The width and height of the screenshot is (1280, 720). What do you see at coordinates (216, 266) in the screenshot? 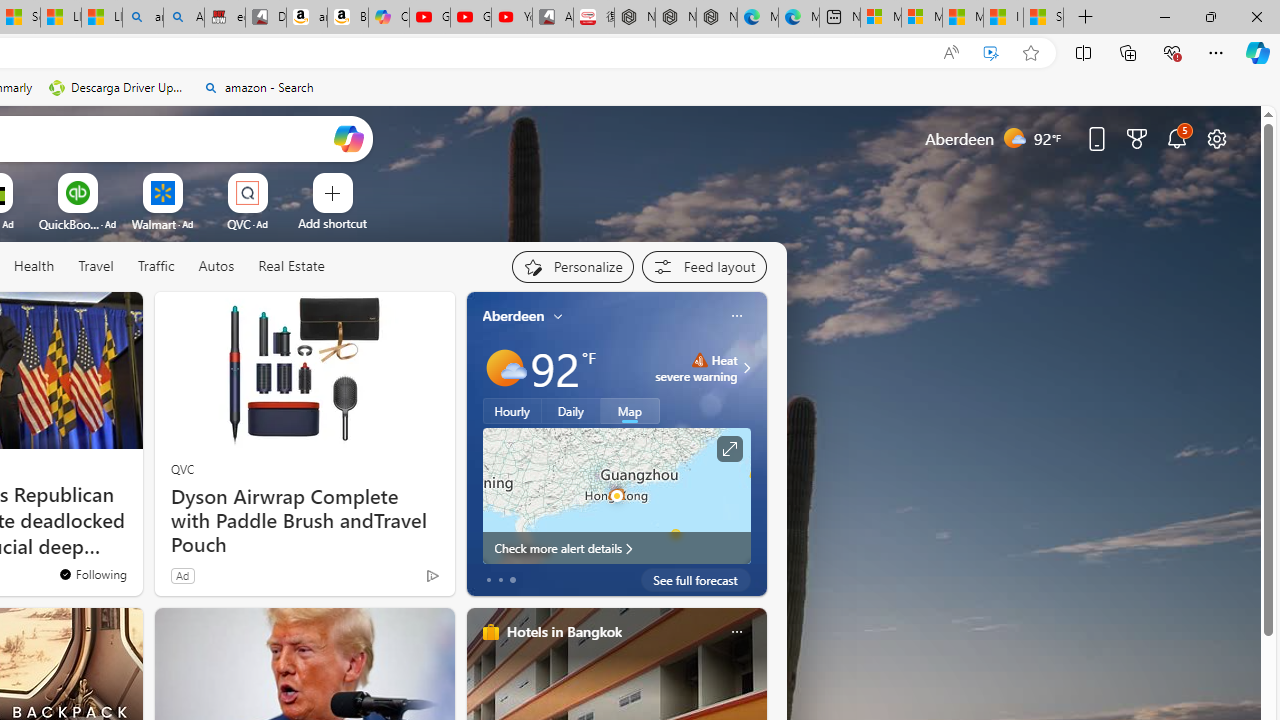
I see `Autos` at bounding box center [216, 266].